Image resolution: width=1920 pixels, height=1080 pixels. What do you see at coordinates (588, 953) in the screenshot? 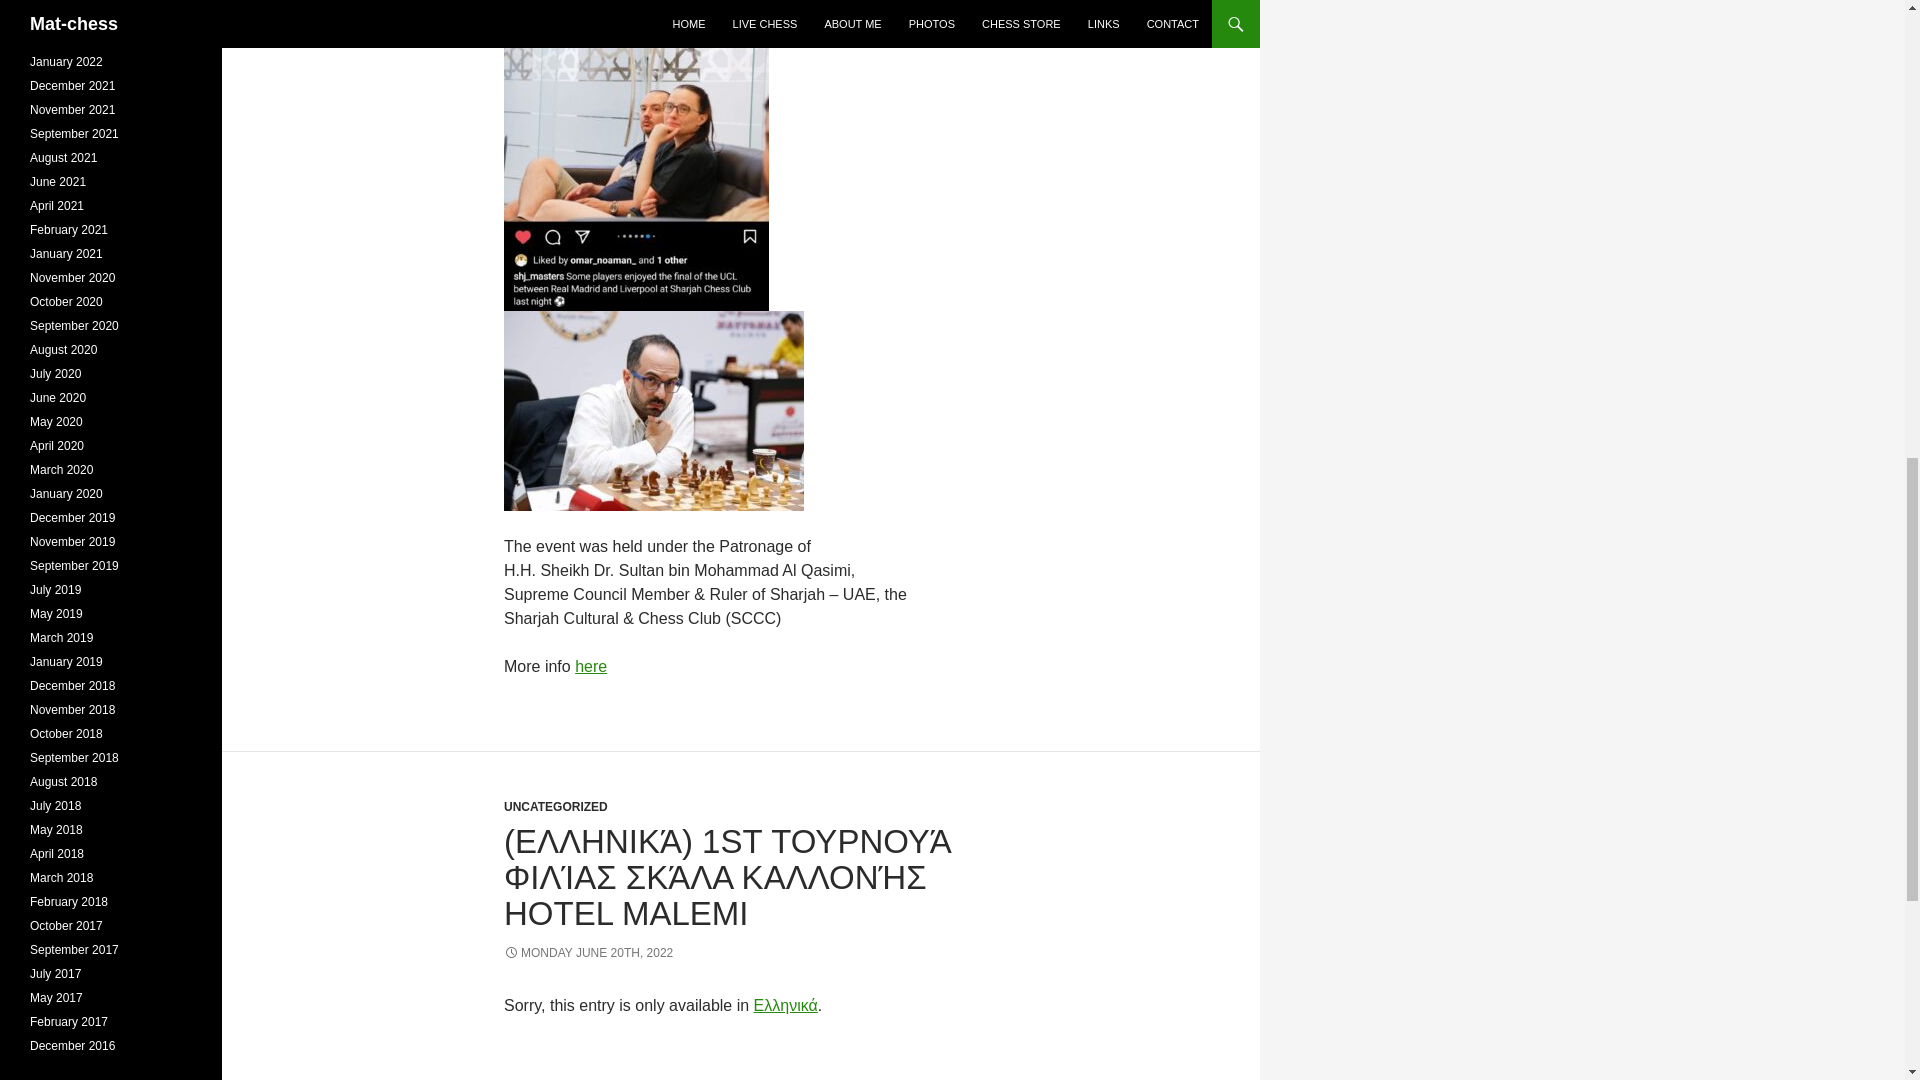
I see `MONDAY JUNE 20TH, 2022` at bounding box center [588, 953].